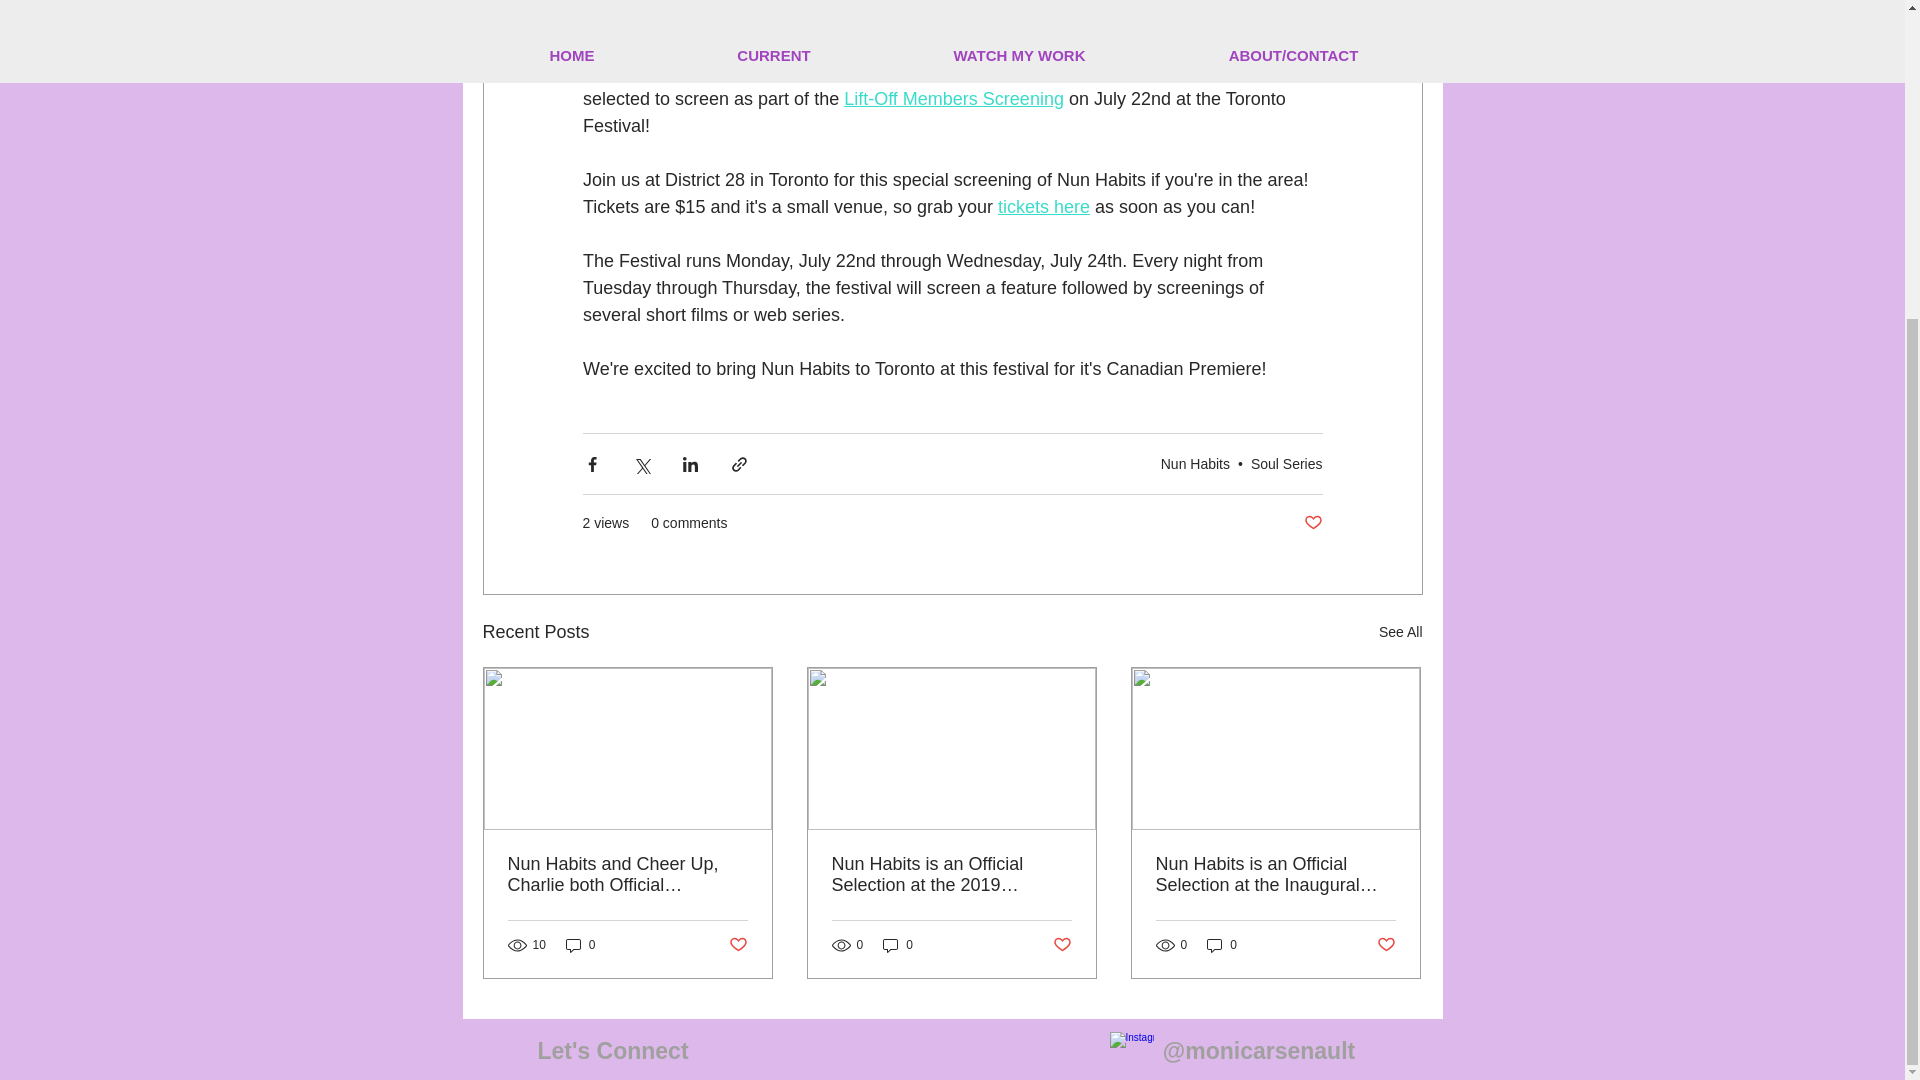  What do you see at coordinates (898, 945) in the screenshot?
I see `0` at bounding box center [898, 945].